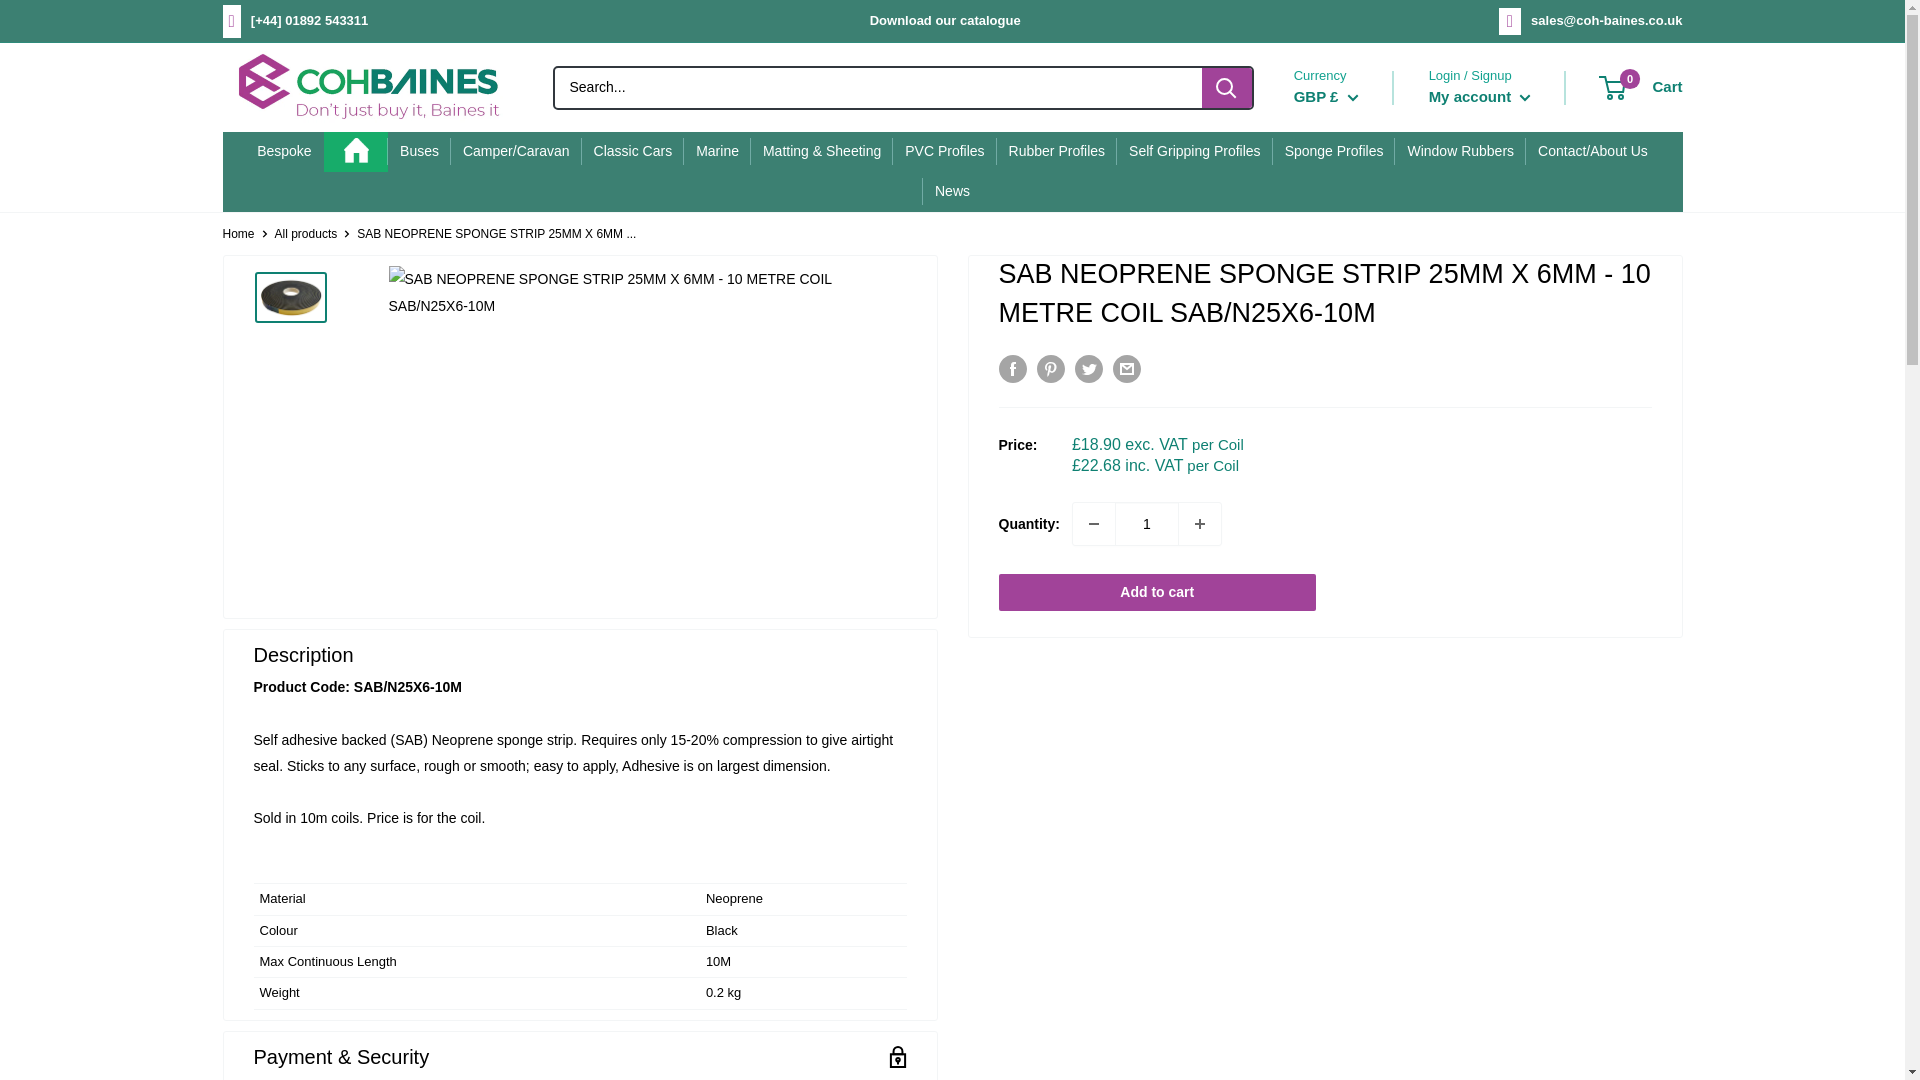  I want to click on AZN, so click(1355, 496).